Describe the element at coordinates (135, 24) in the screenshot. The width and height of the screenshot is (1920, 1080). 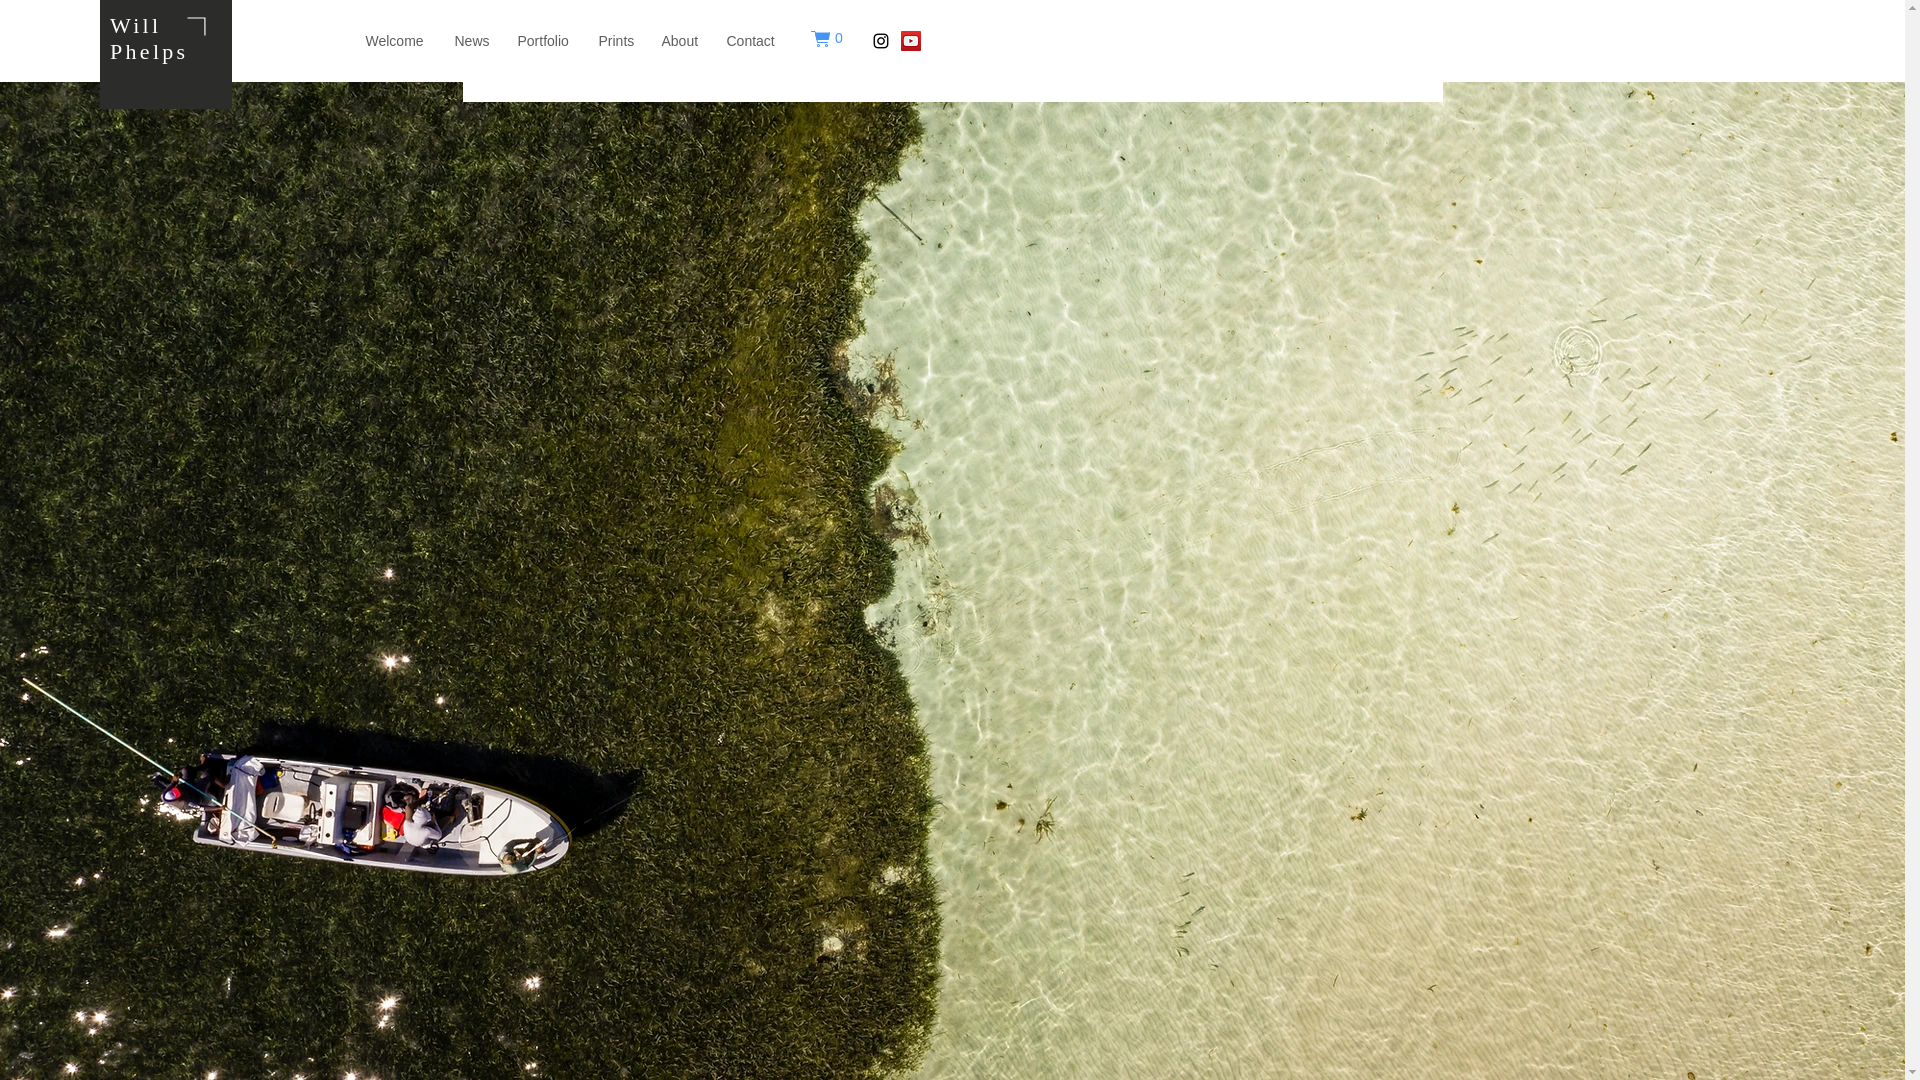
I see `Will` at that location.